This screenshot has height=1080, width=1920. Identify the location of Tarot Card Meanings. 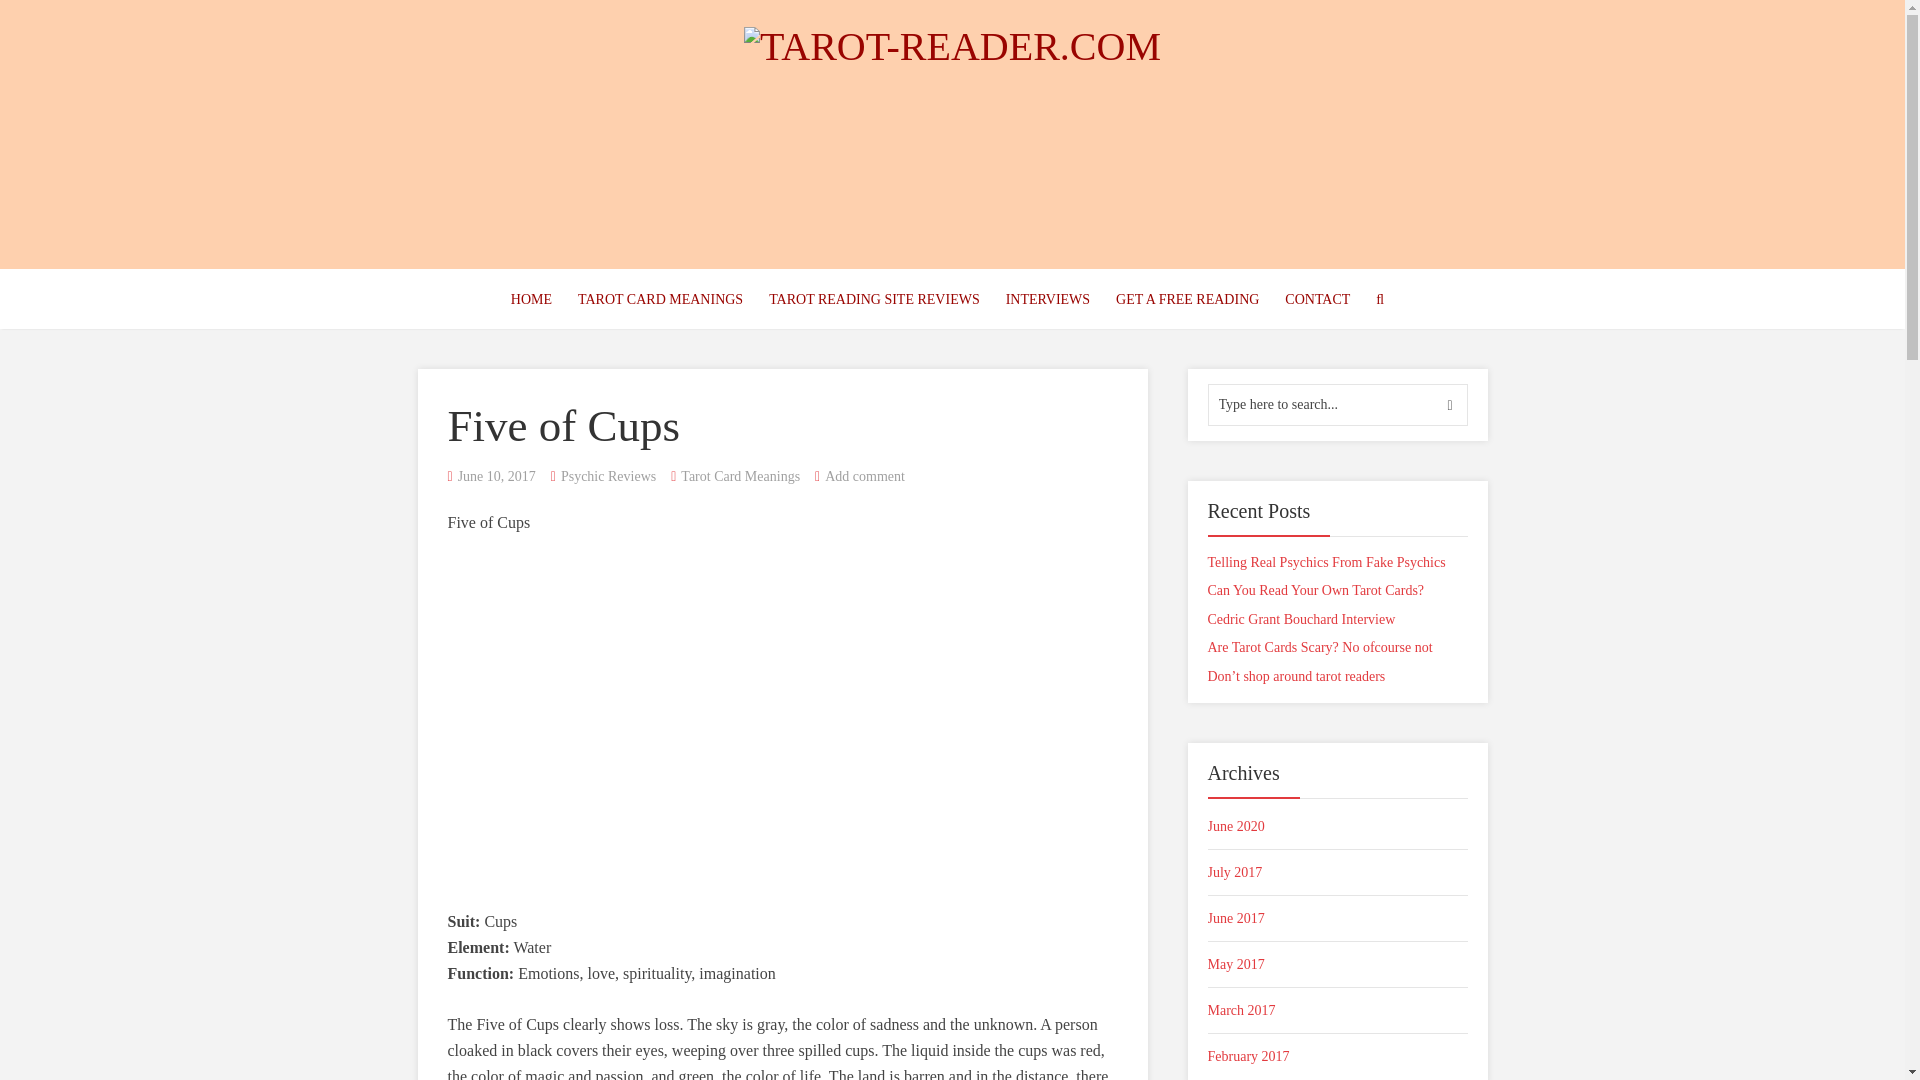
(740, 476).